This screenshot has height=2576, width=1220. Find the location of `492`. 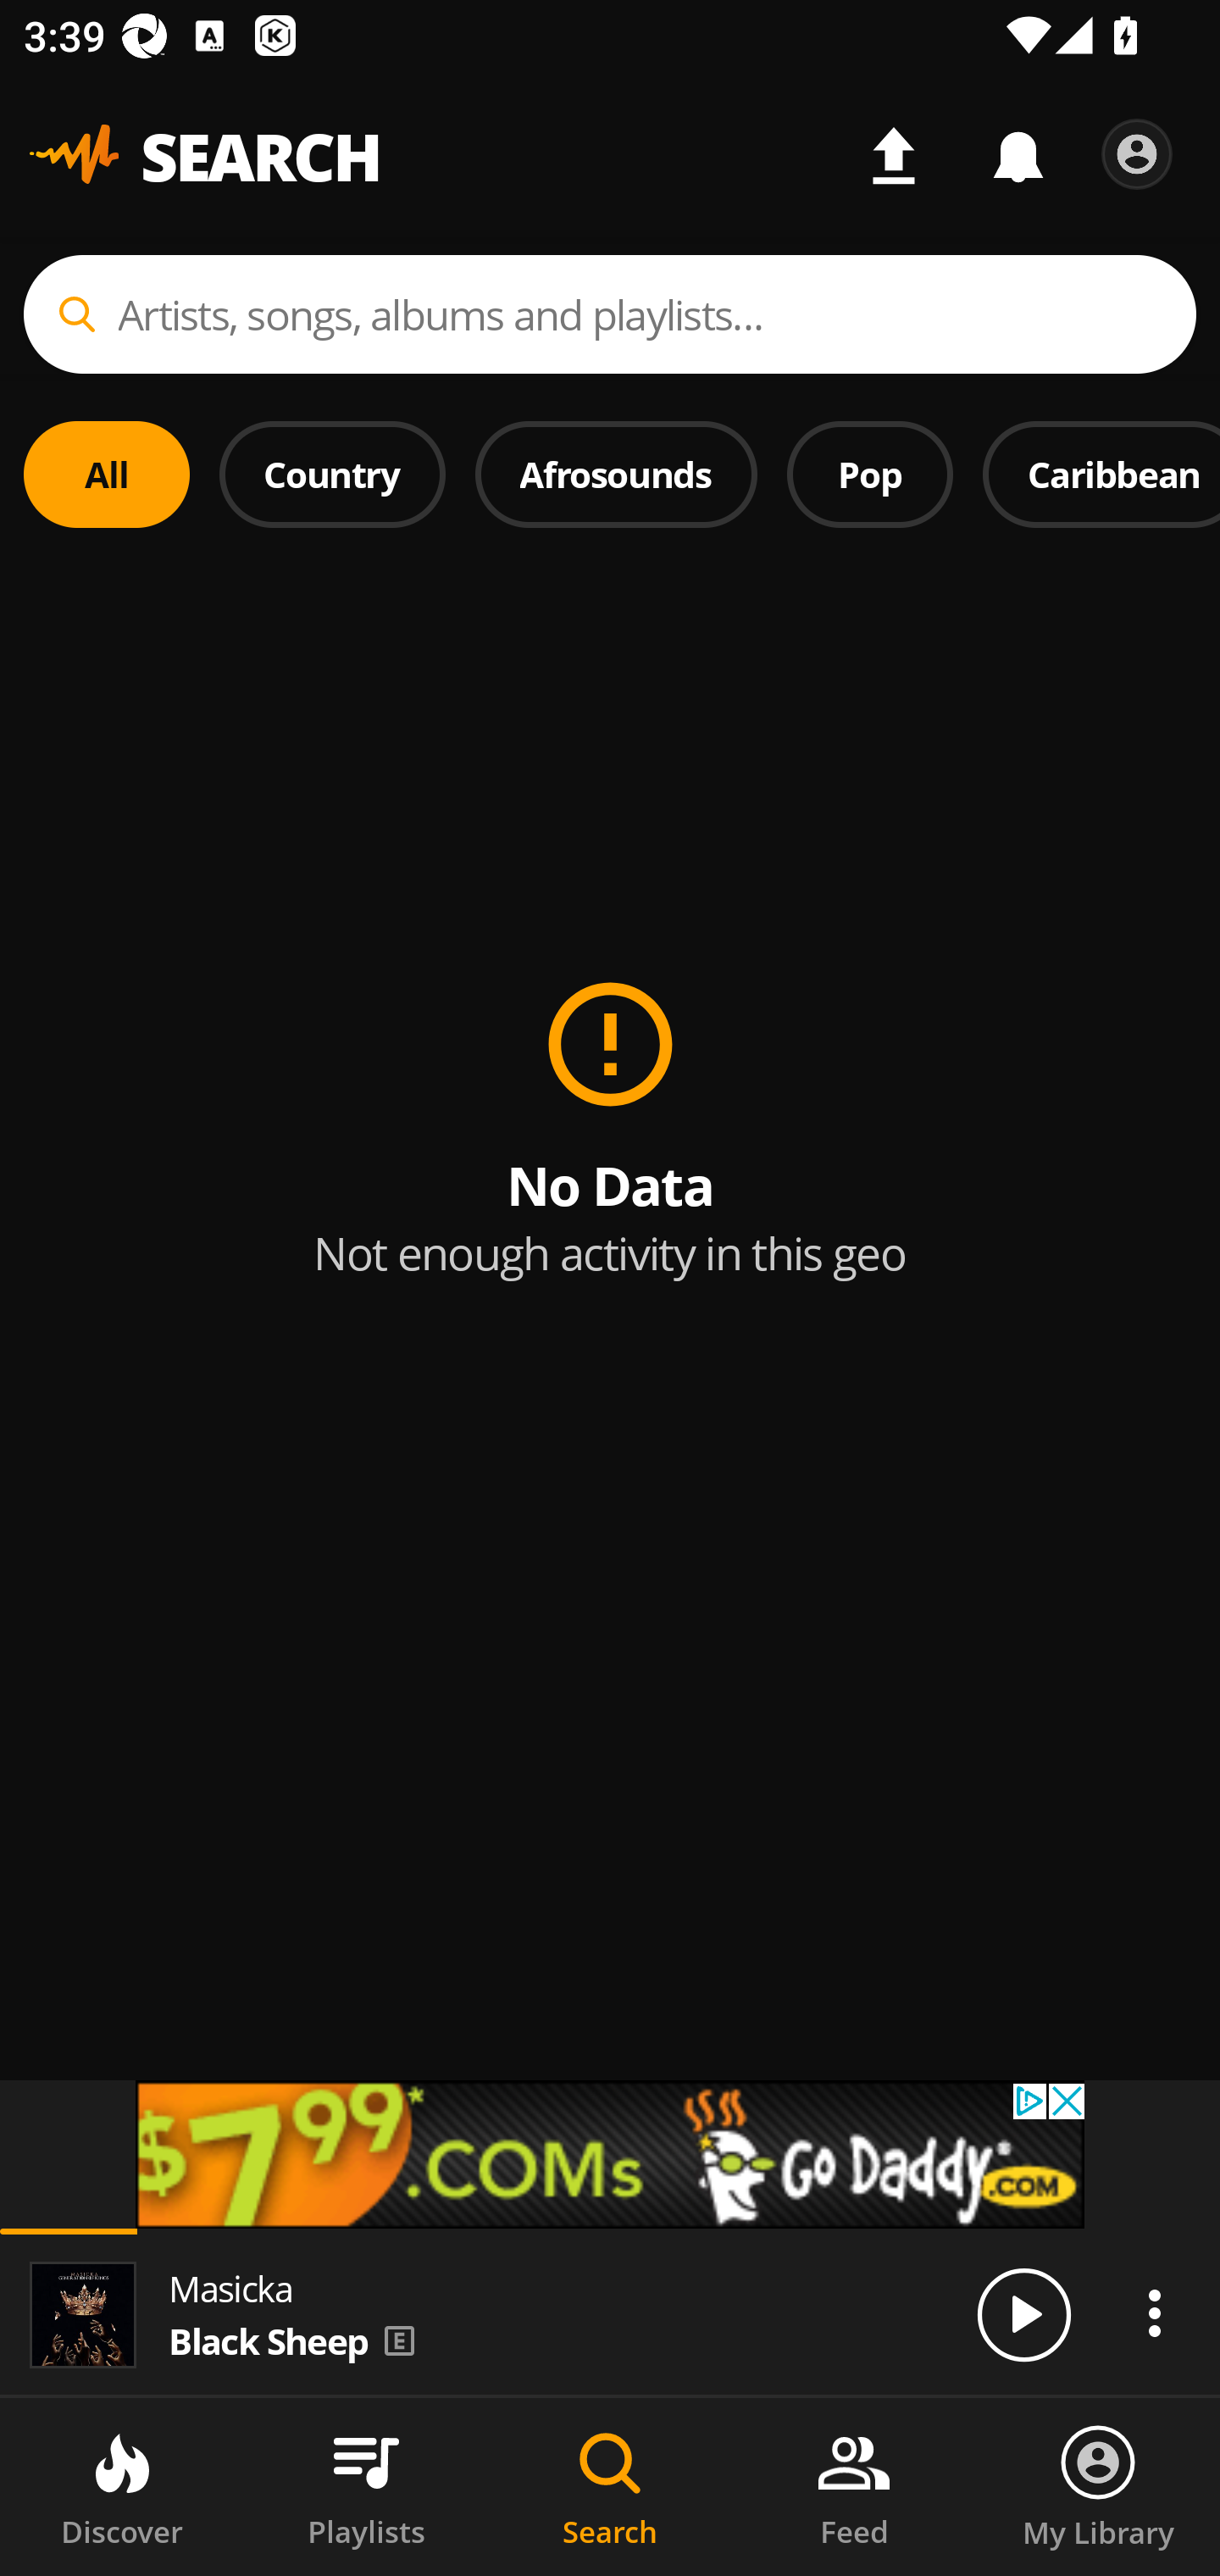

492 is located at coordinates (610, 2154).